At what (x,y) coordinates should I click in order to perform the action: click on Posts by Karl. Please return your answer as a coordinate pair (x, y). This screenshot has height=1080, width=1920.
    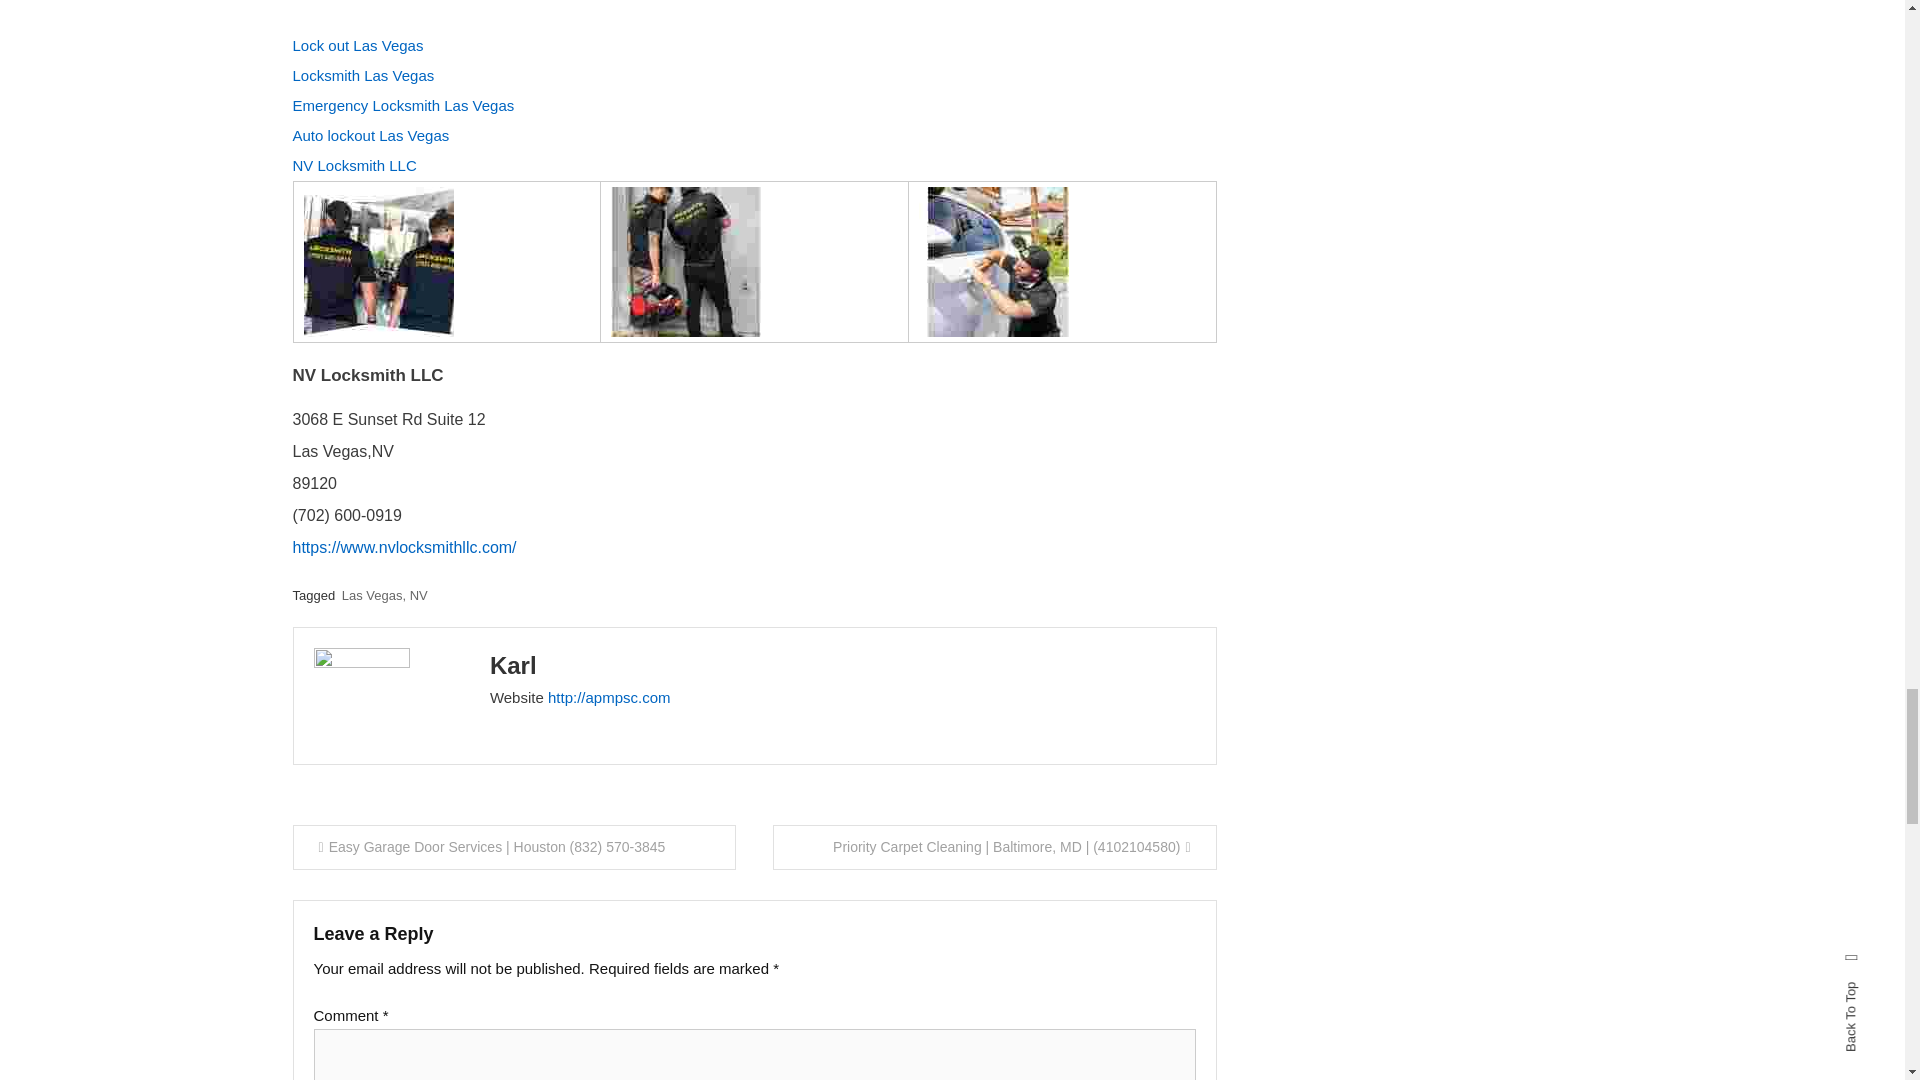
    Looking at the image, I should click on (513, 666).